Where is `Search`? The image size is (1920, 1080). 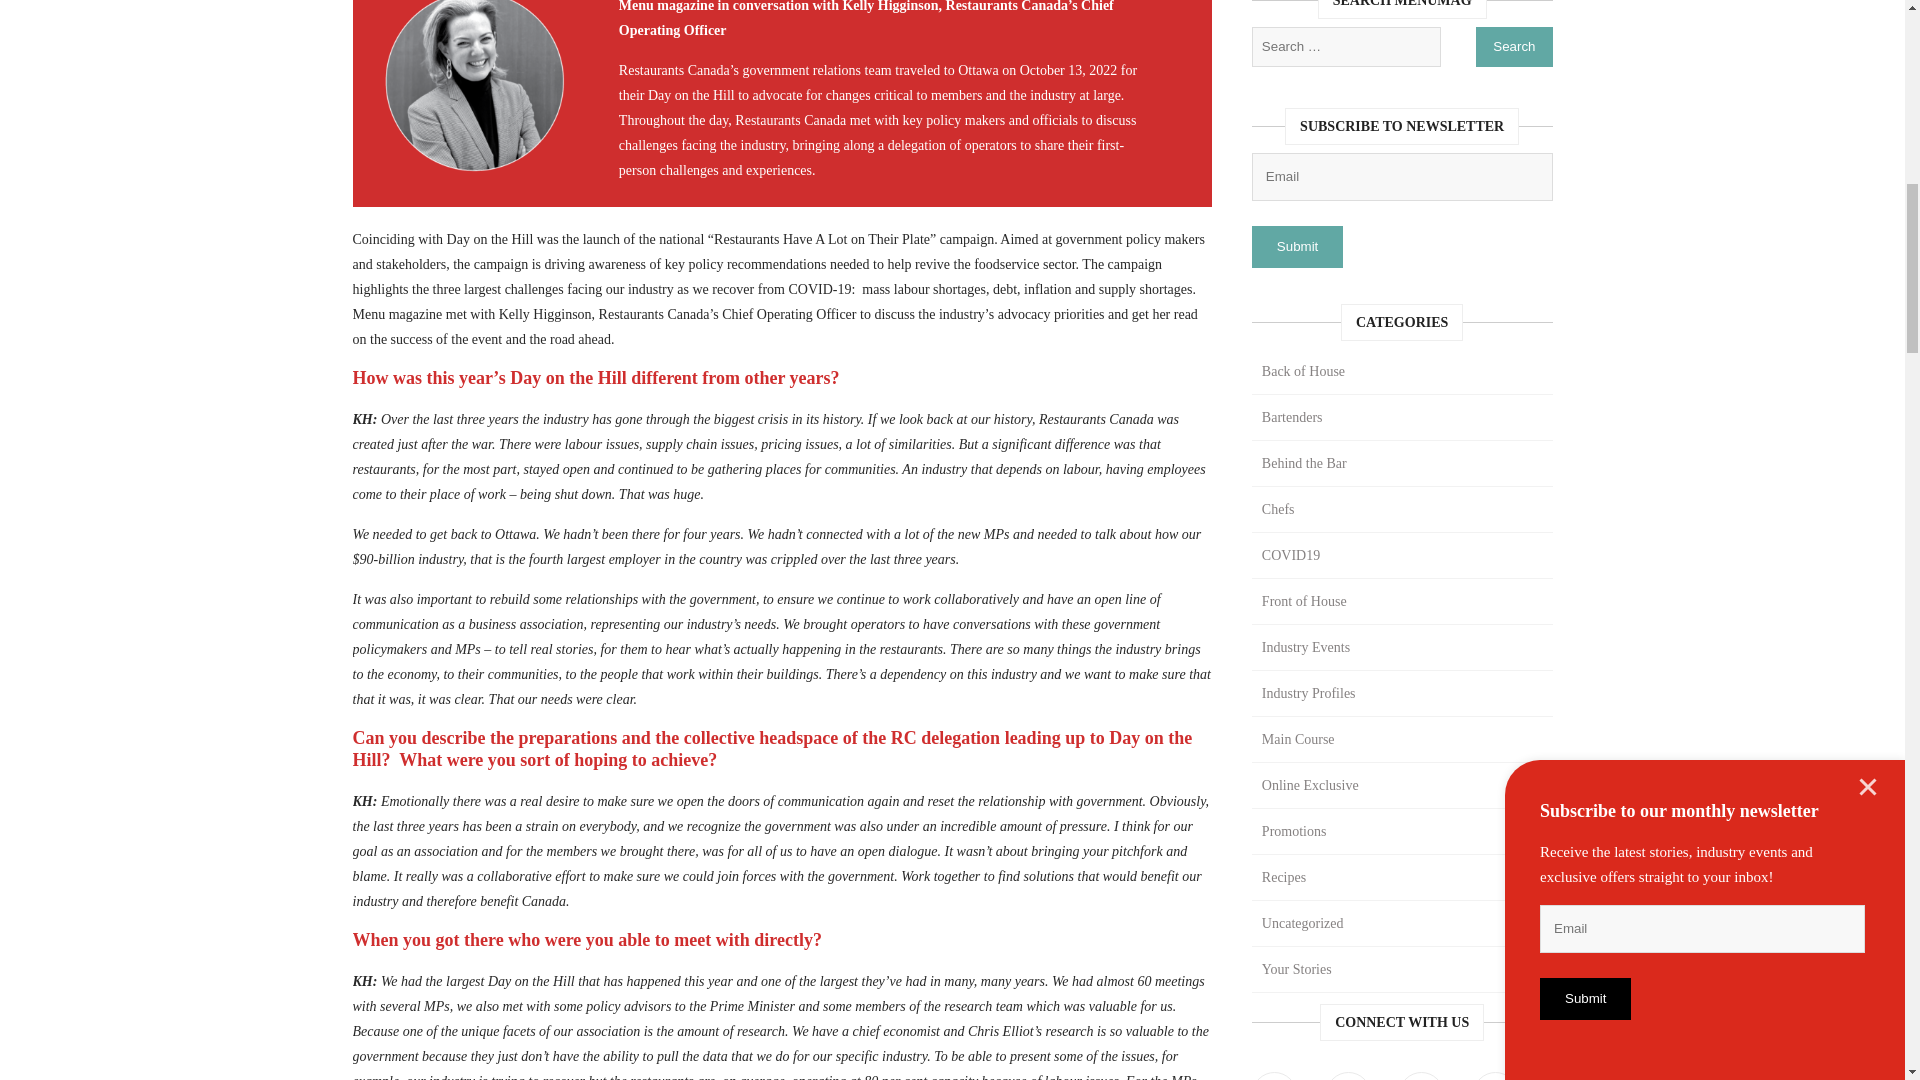 Search is located at coordinates (1514, 46).